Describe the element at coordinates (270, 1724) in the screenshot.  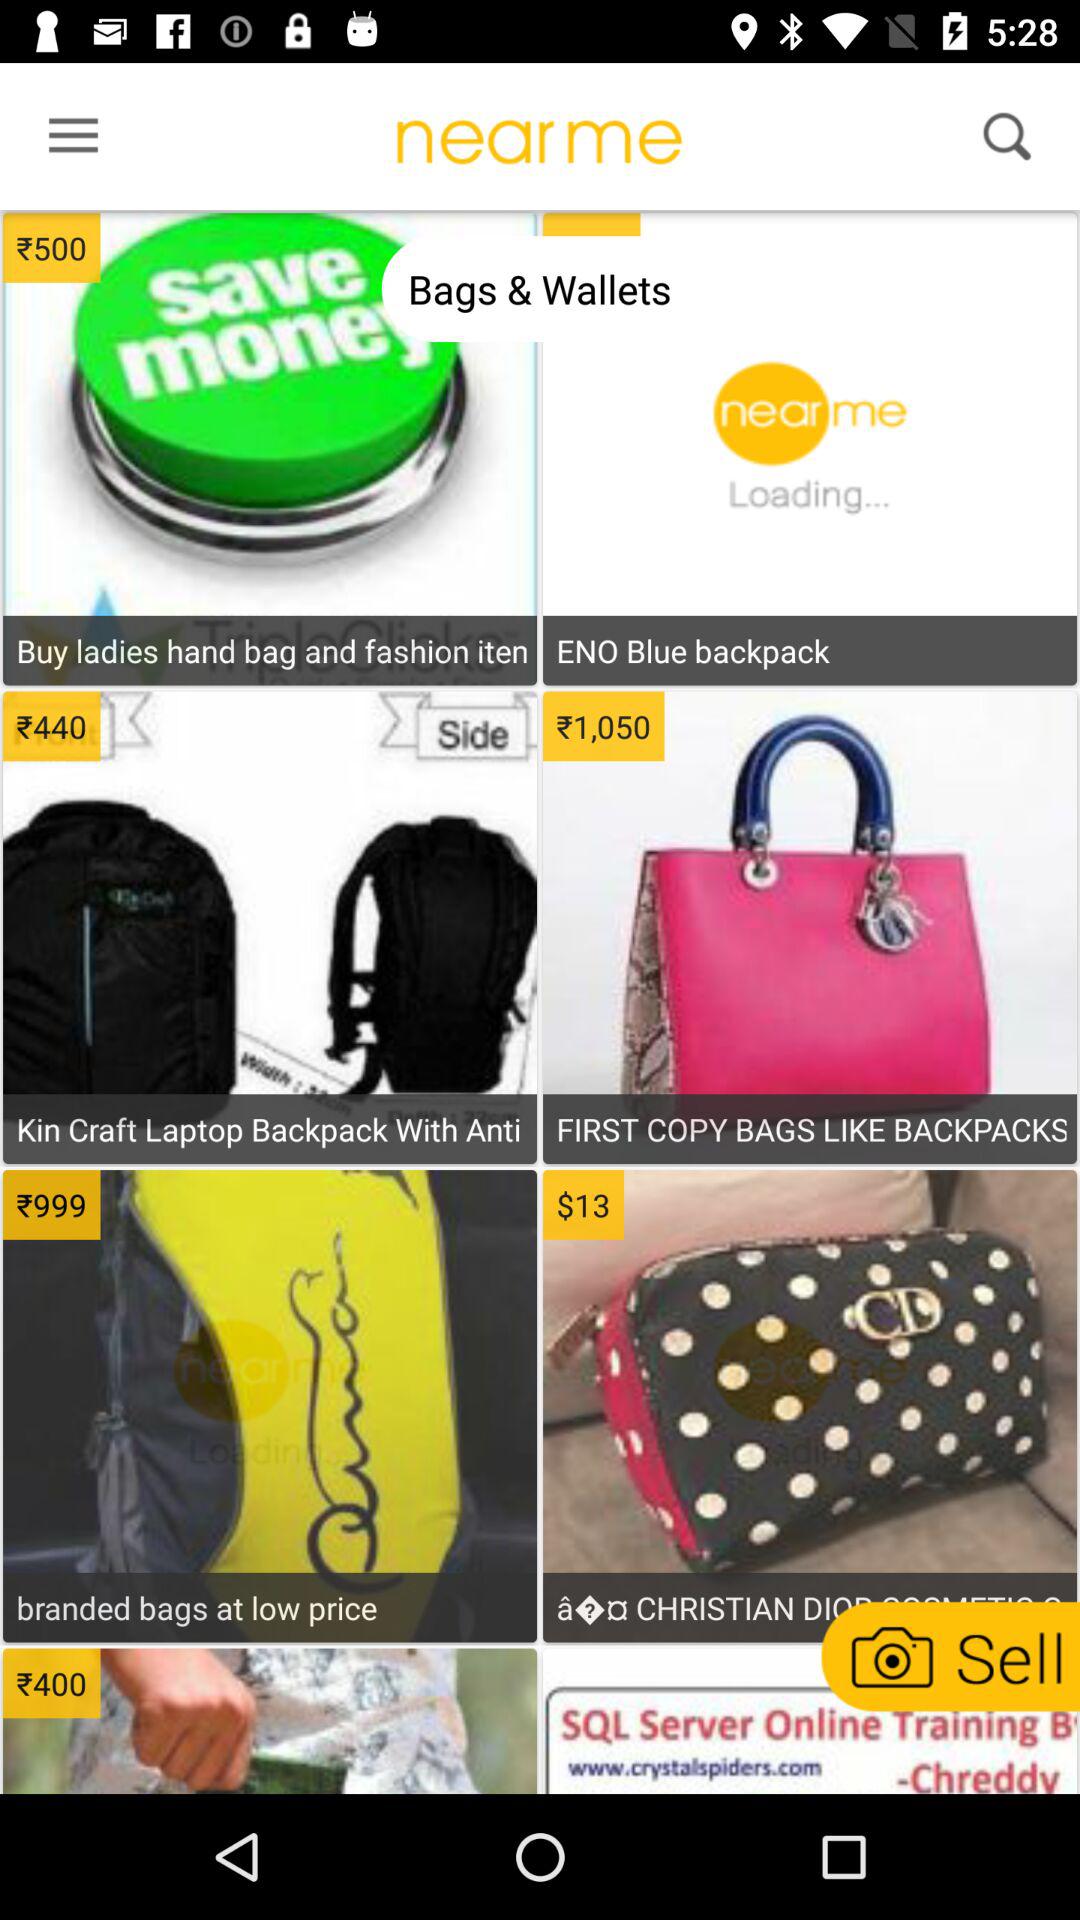
I see `go to item page` at that location.